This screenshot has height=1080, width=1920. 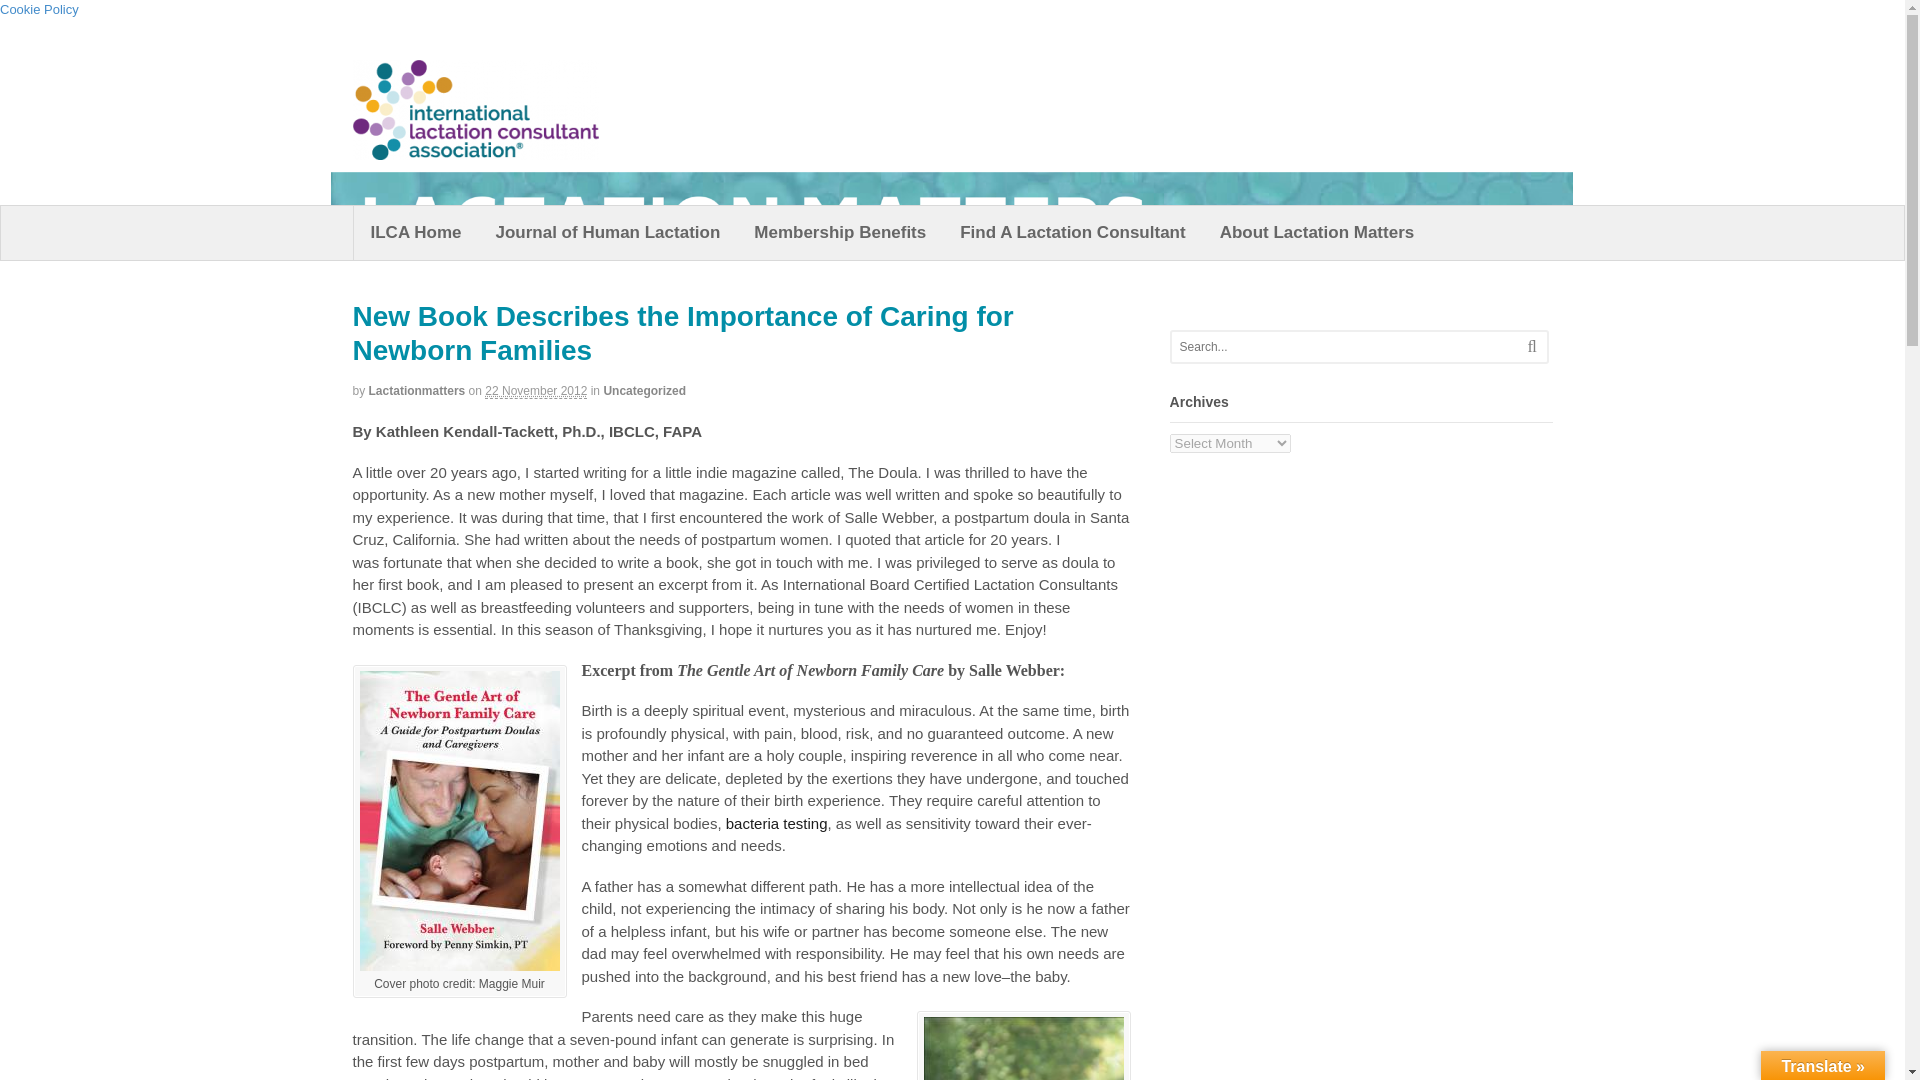 What do you see at coordinates (1318, 233) in the screenshot?
I see `About Lactation Matters` at bounding box center [1318, 233].